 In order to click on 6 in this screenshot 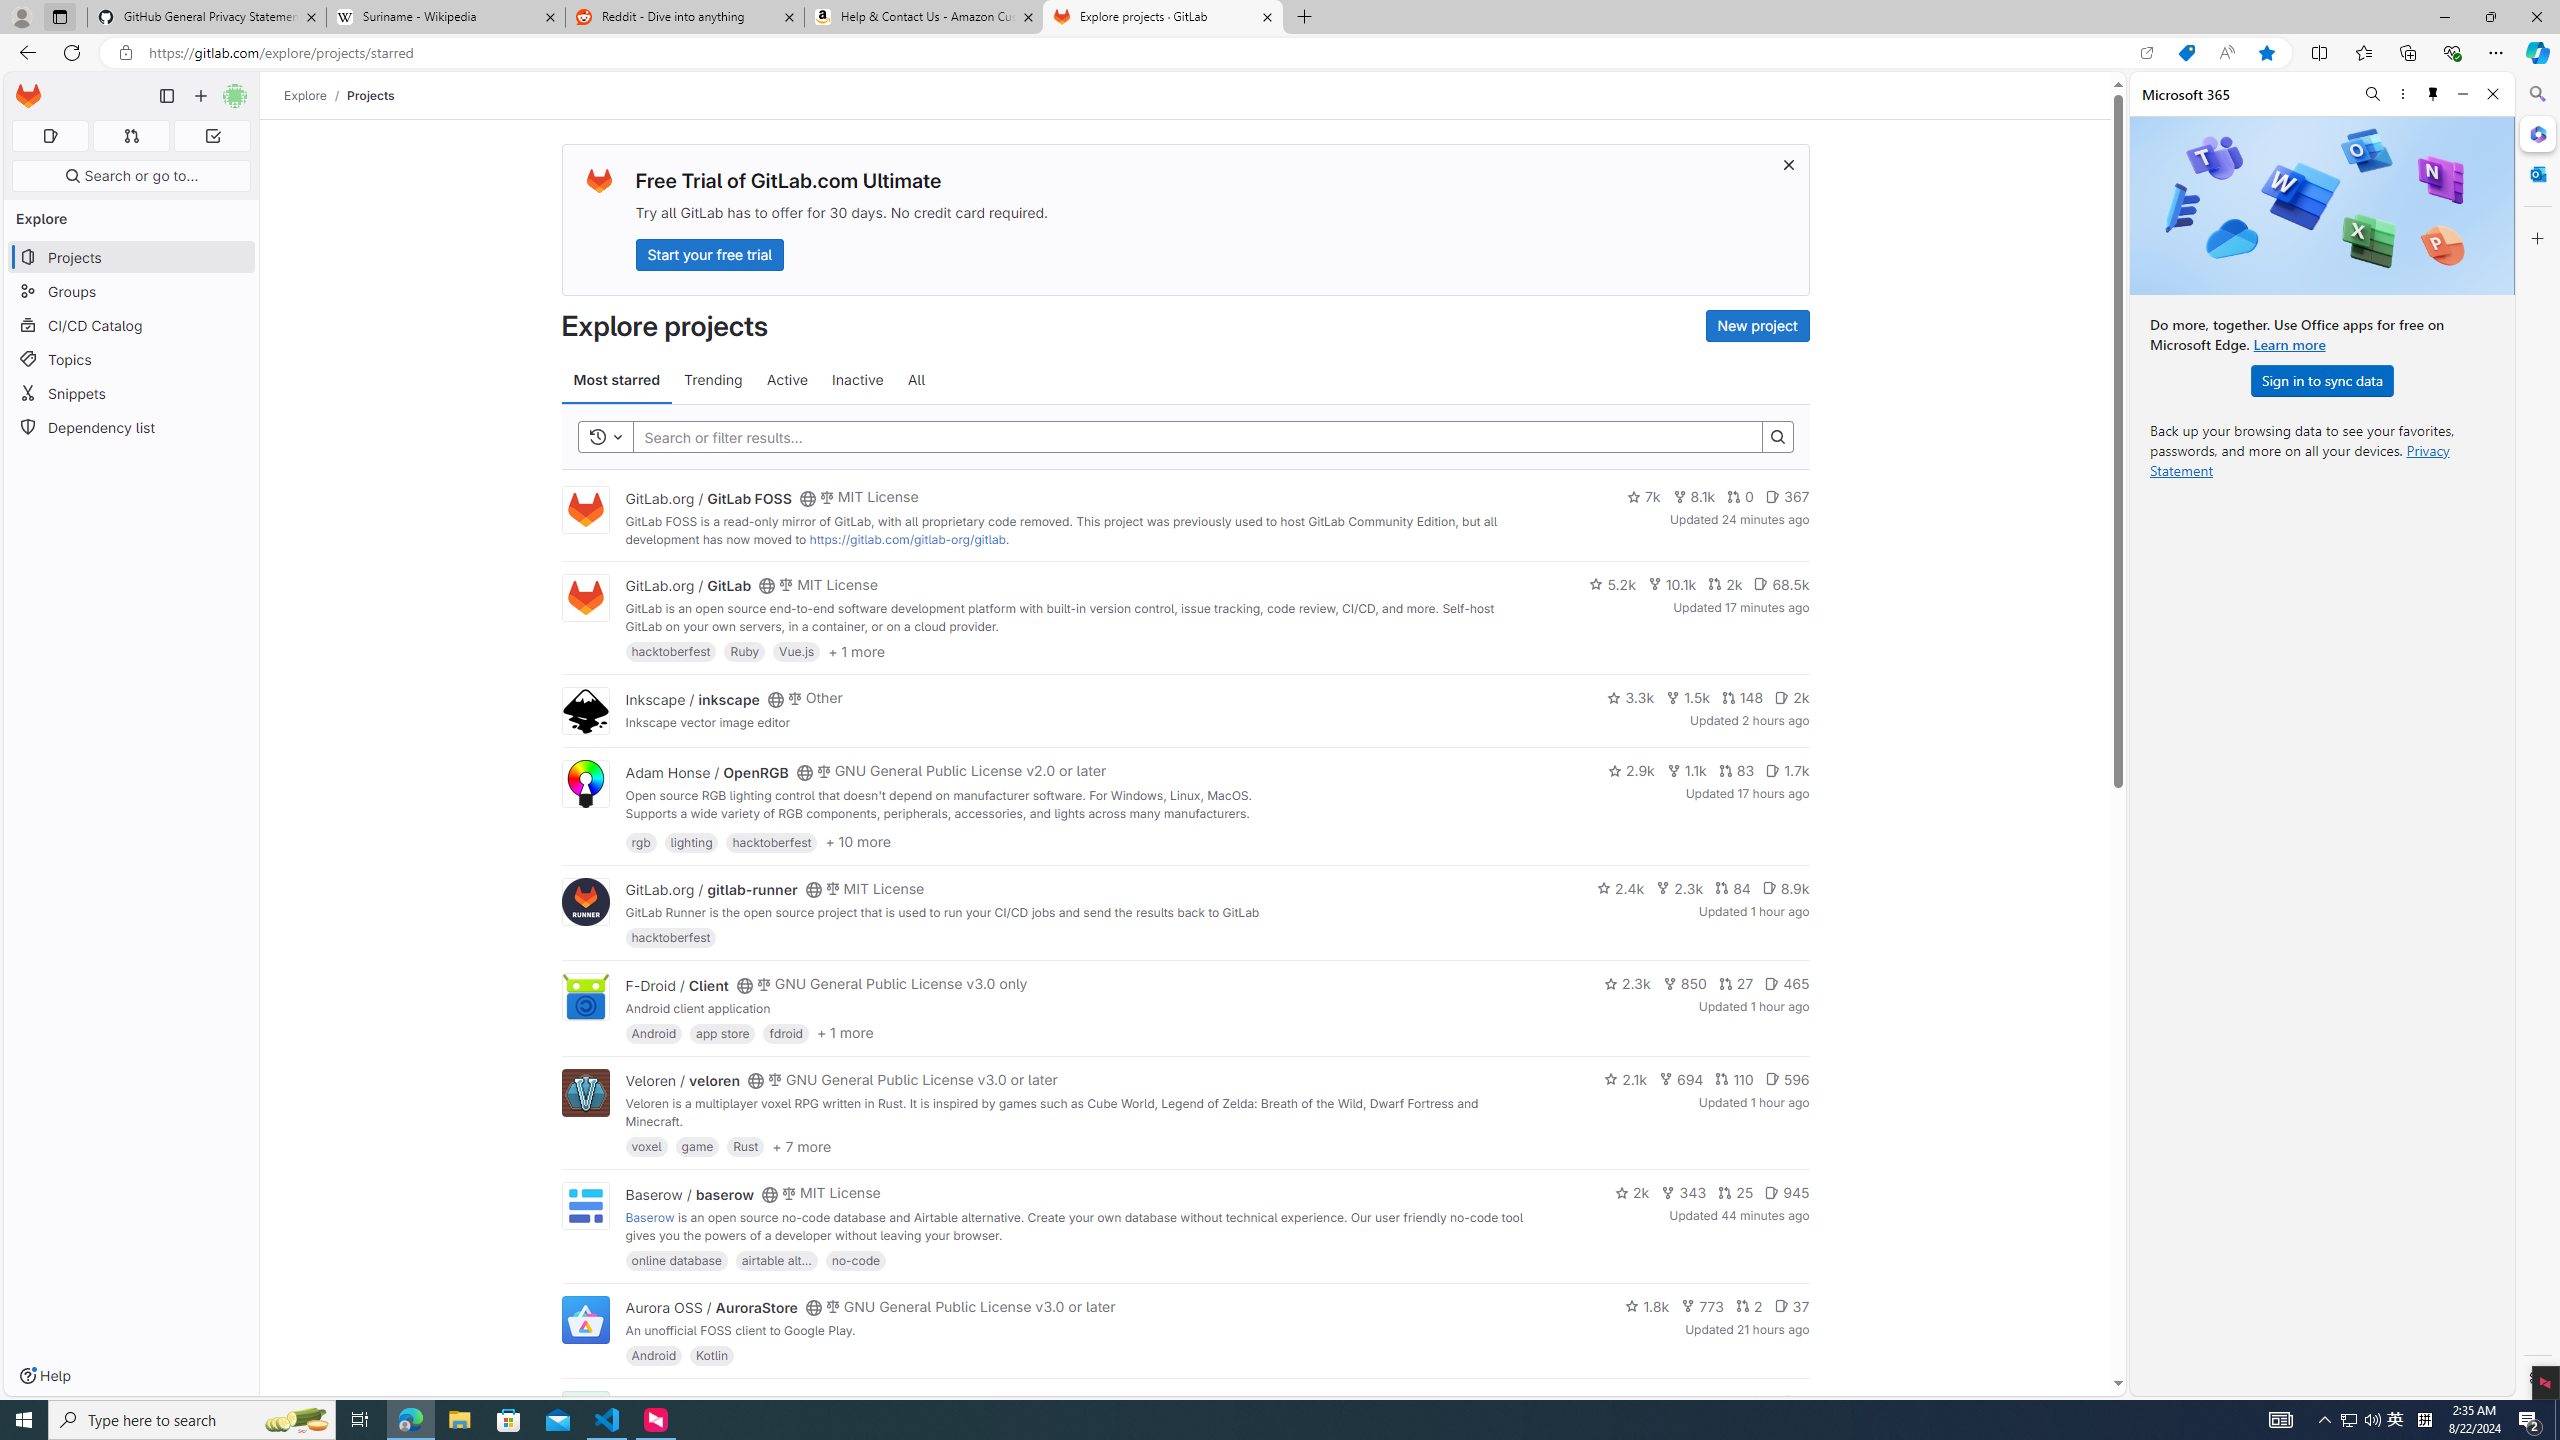, I will do `click(1795, 1402)`.